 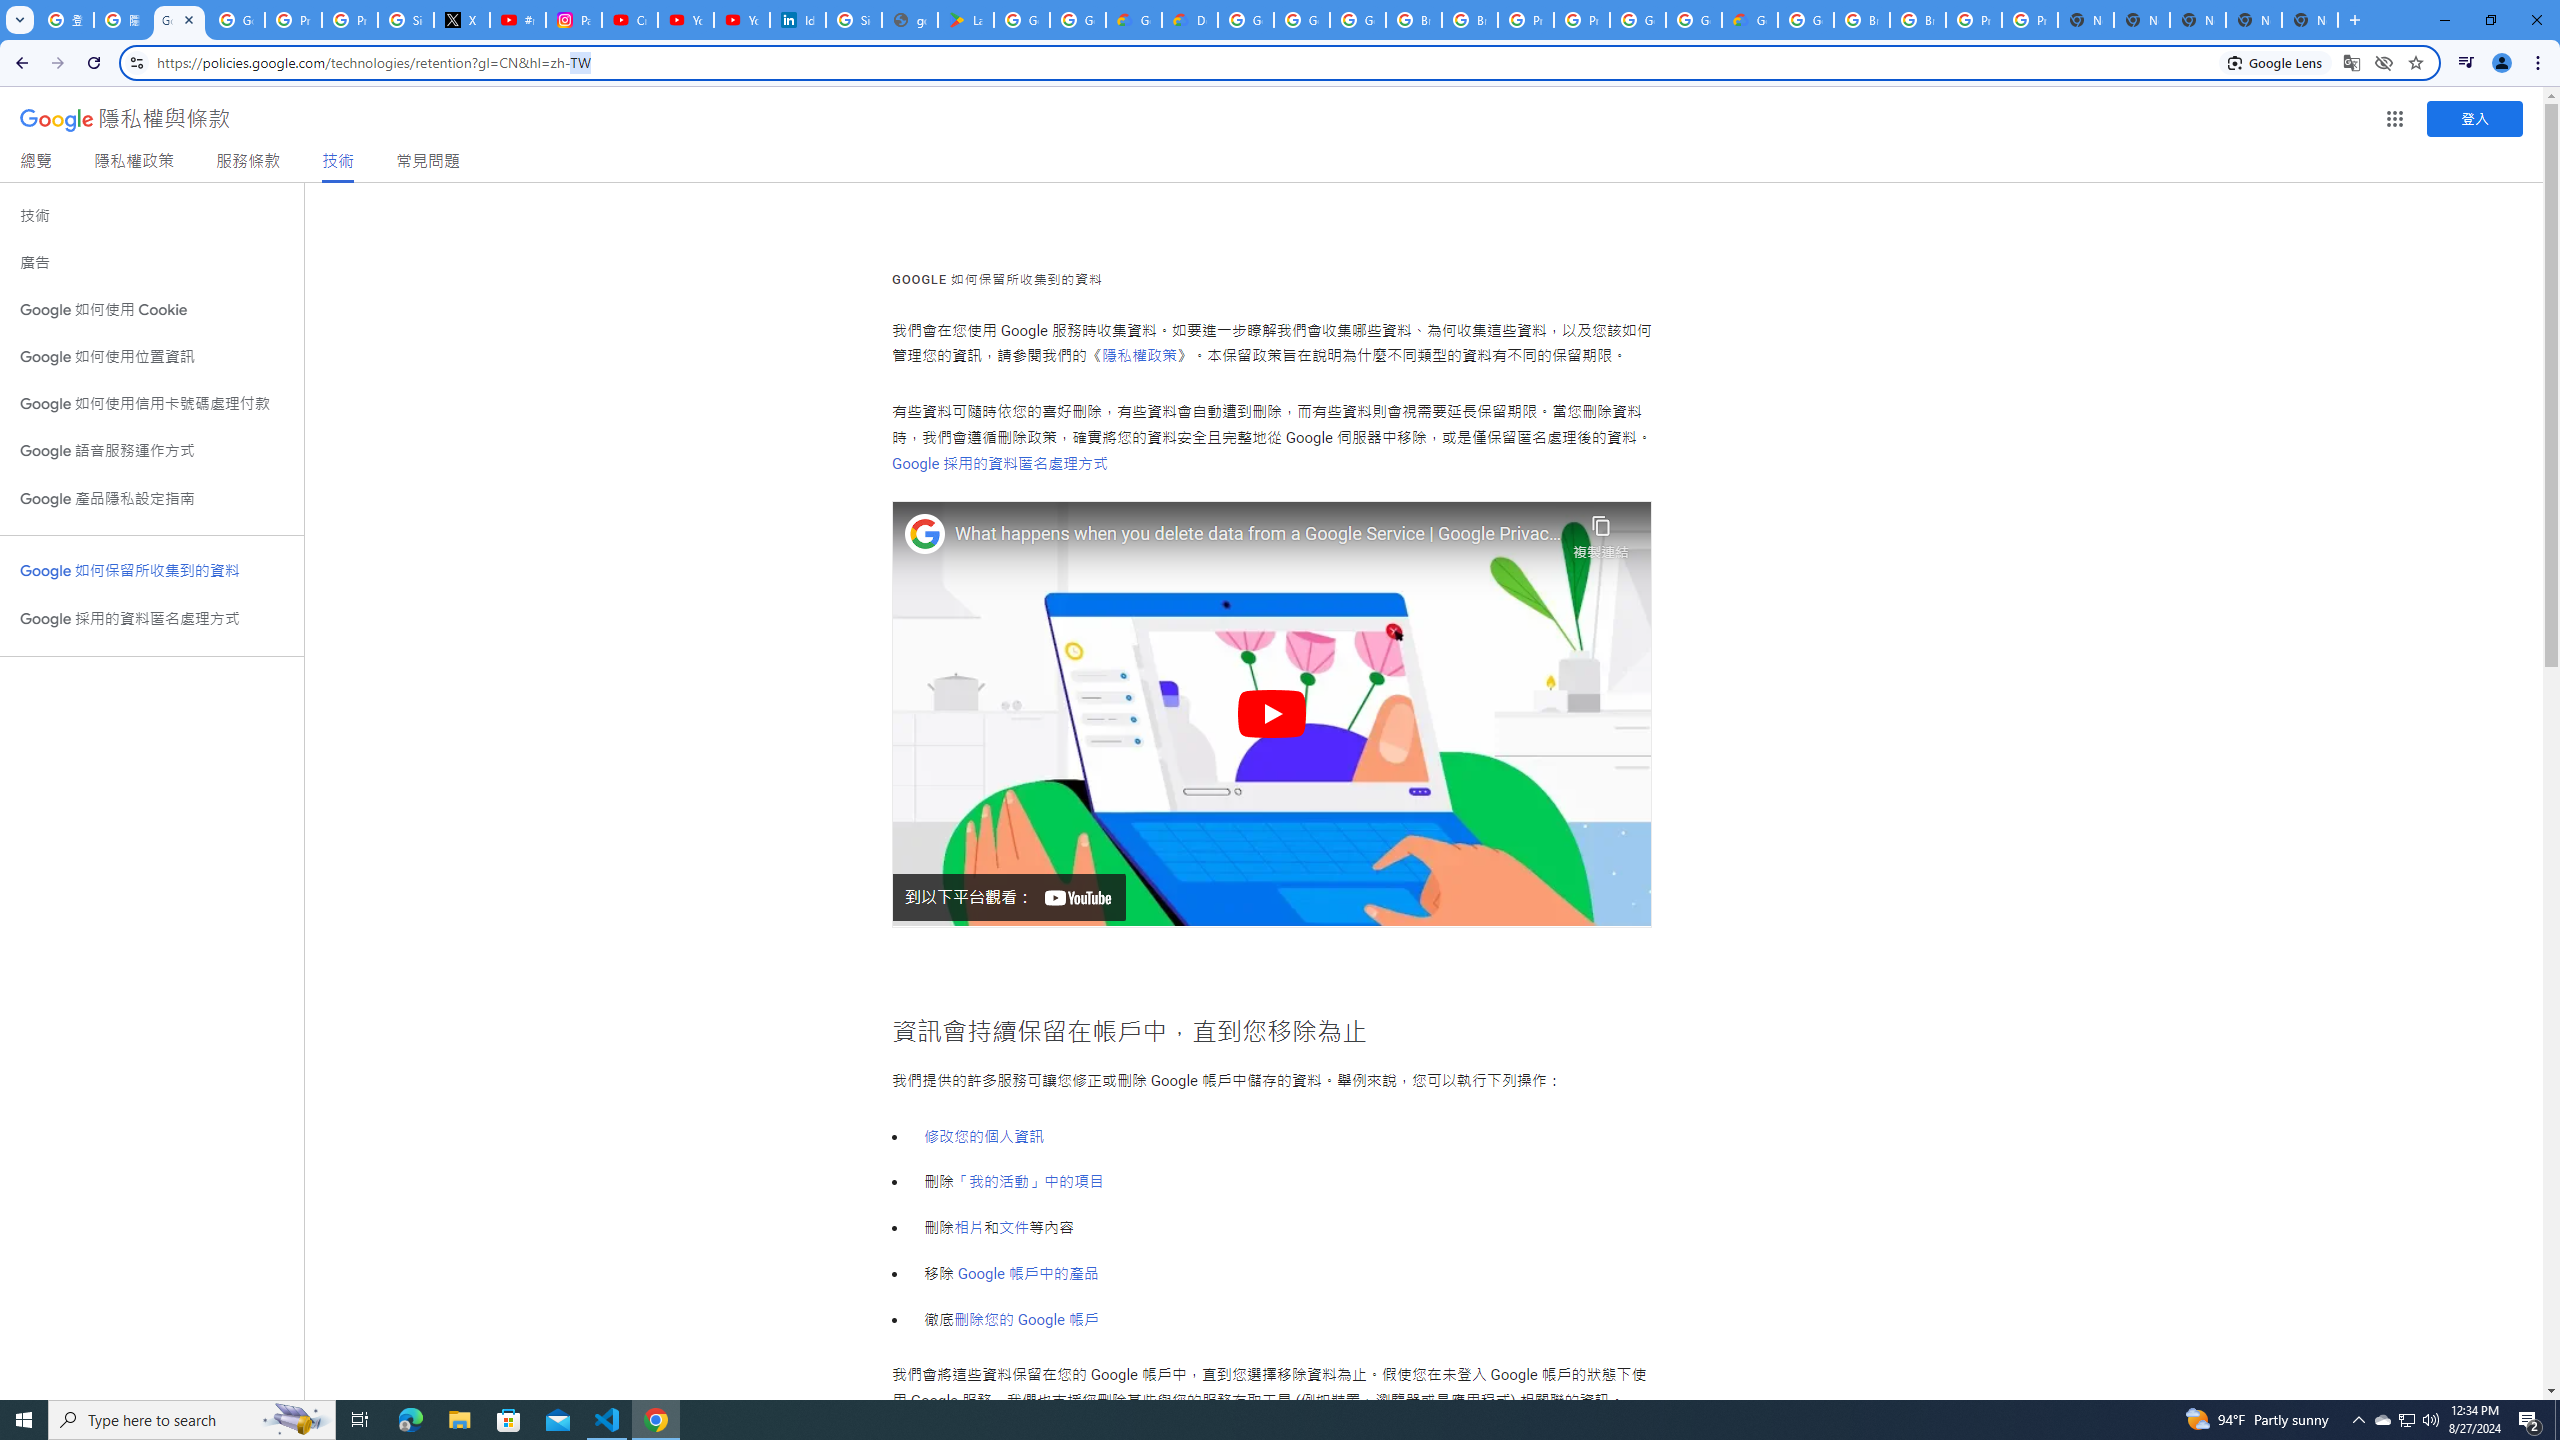 What do you see at coordinates (188, 20) in the screenshot?
I see `Close` at bounding box center [188, 20].